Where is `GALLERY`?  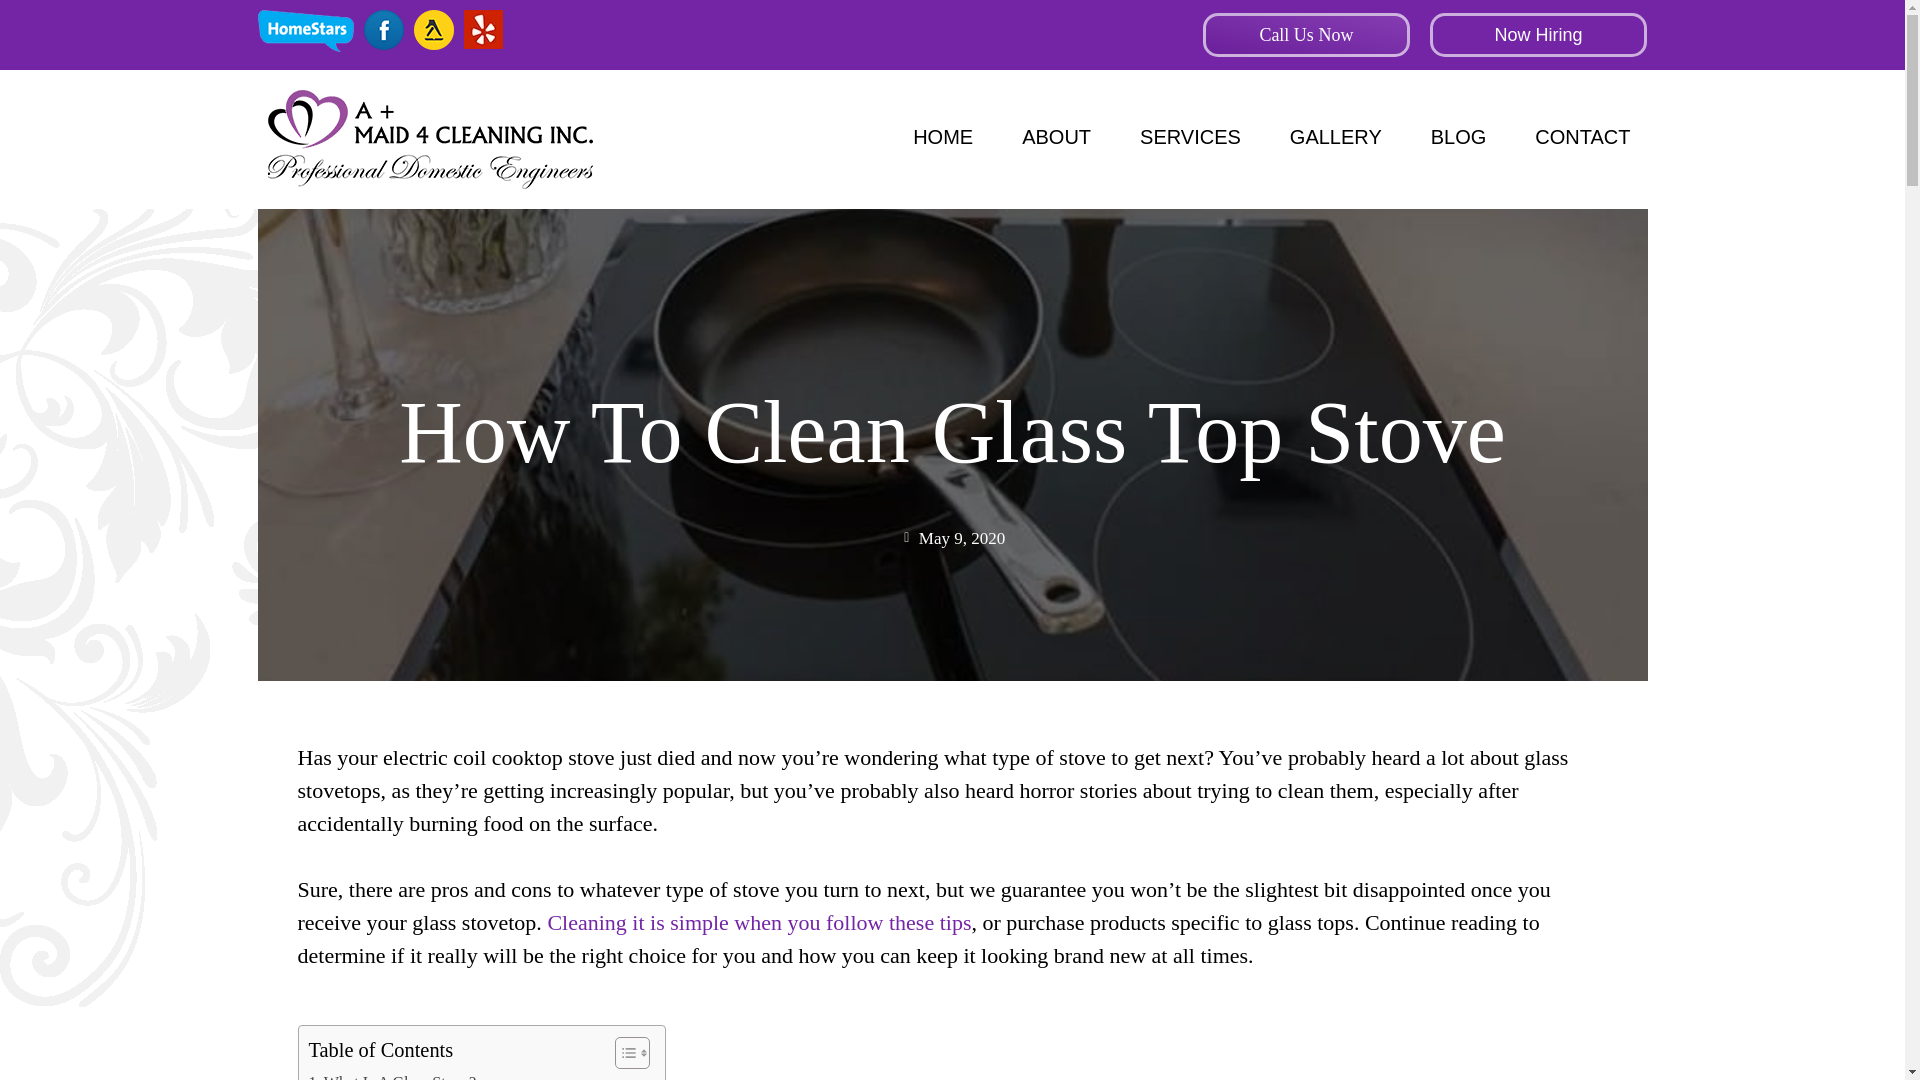 GALLERY is located at coordinates (1056, 136).